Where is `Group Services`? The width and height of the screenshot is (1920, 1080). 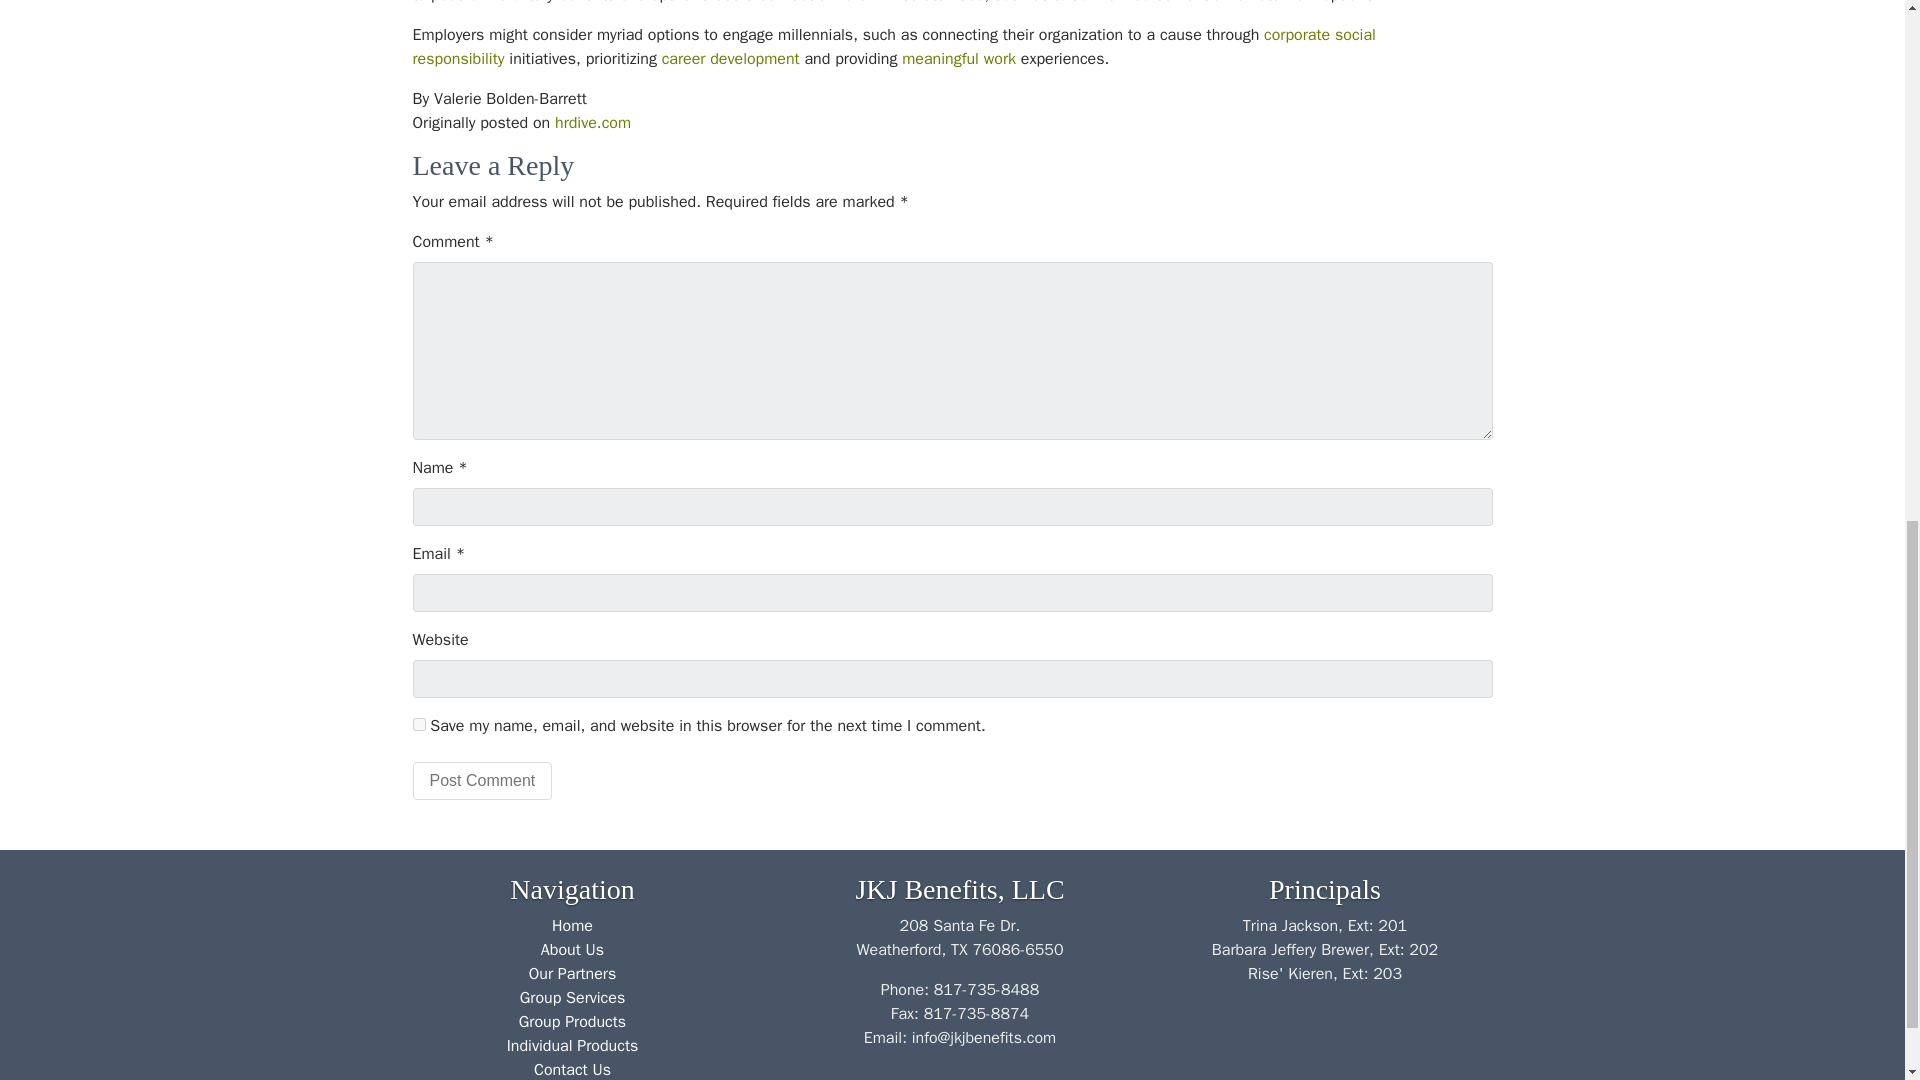 Group Services is located at coordinates (572, 998).